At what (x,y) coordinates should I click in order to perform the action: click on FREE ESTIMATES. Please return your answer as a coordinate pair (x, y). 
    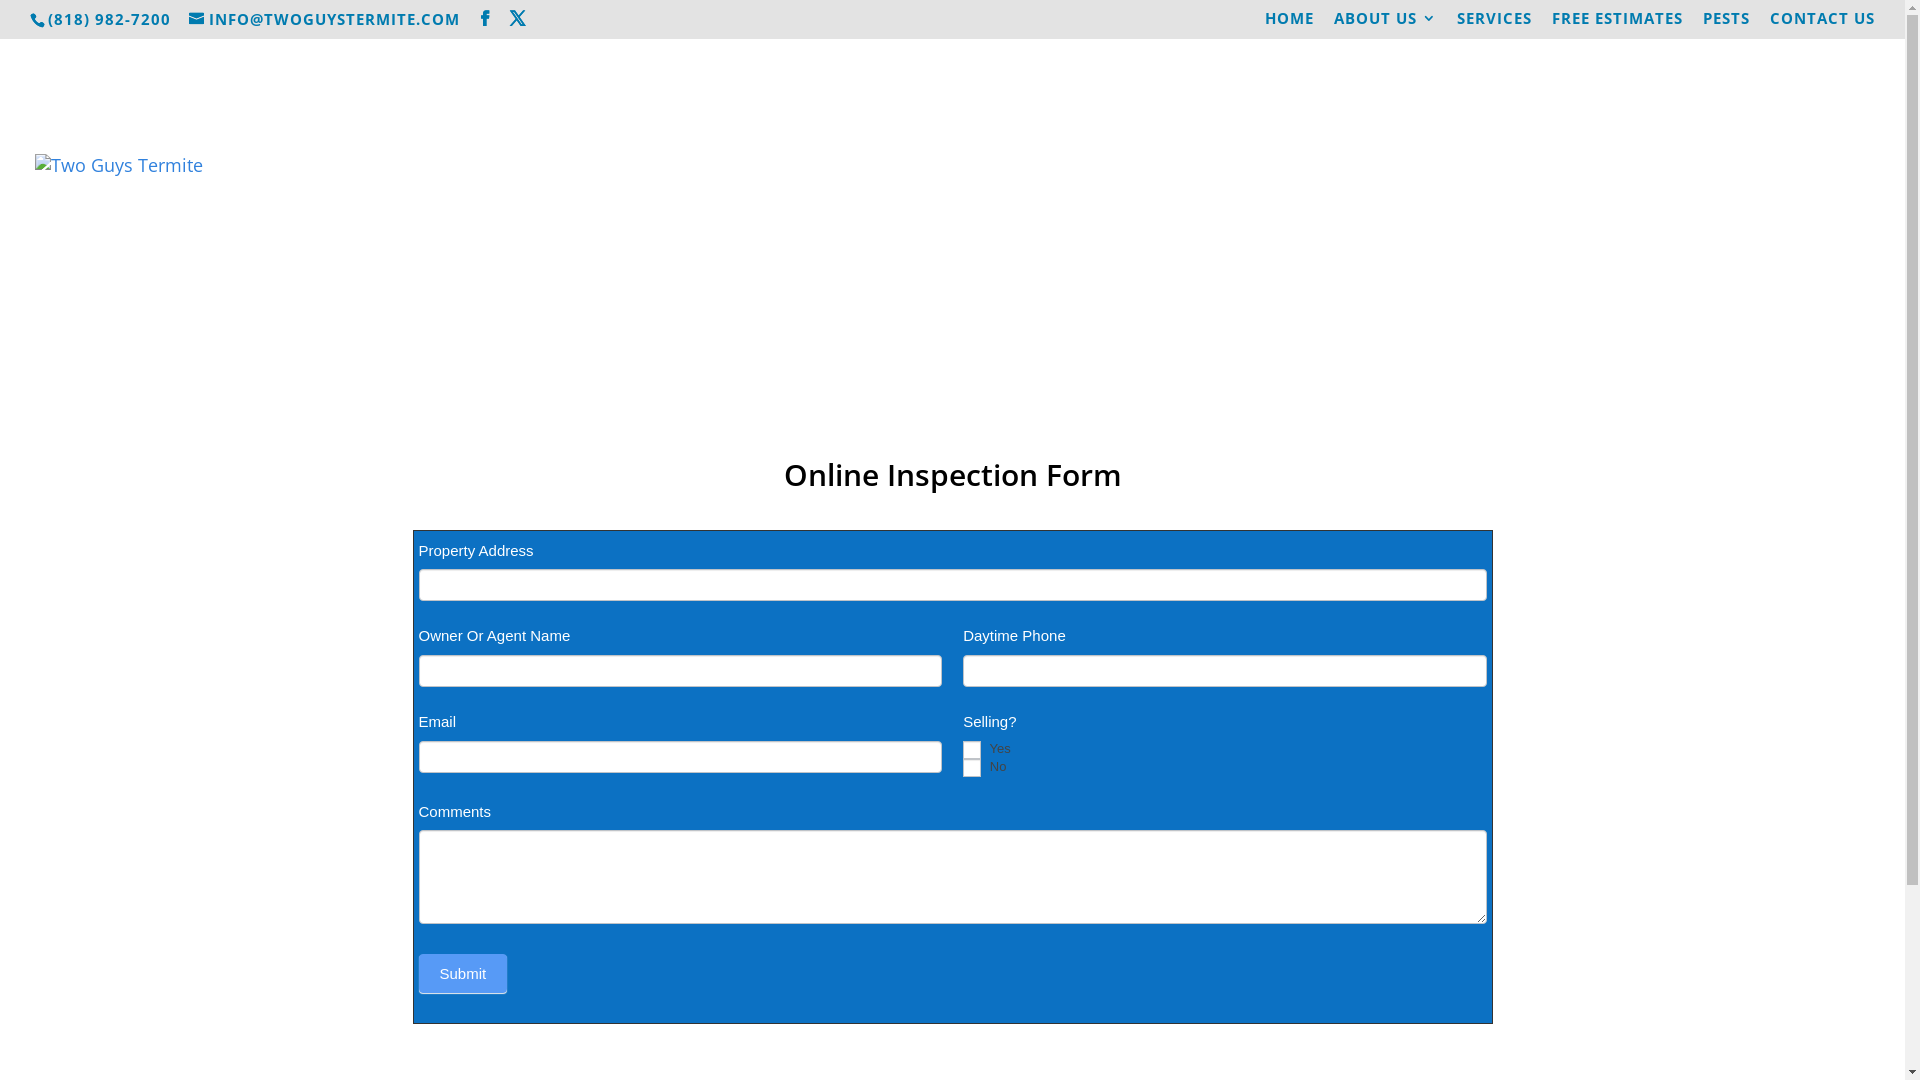
    Looking at the image, I should click on (1618, 24).